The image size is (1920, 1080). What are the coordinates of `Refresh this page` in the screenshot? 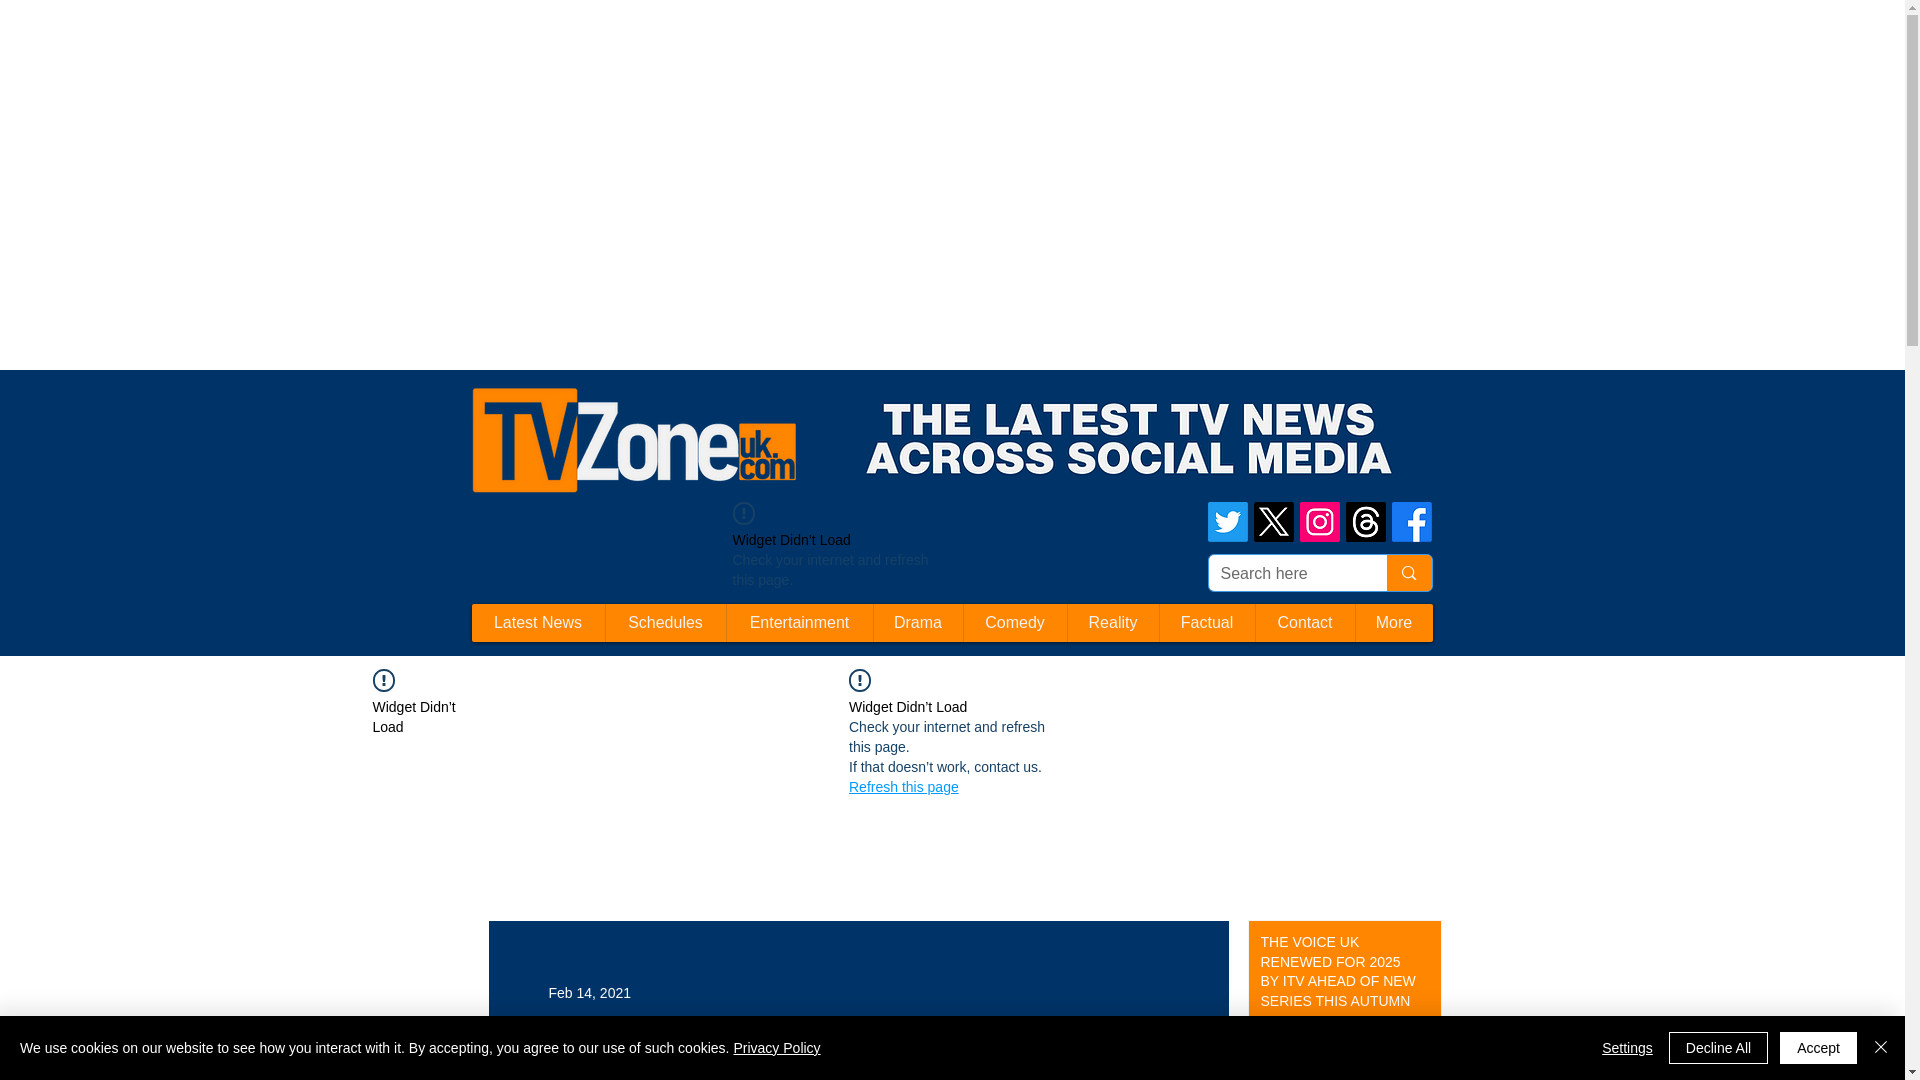 It's located at (903, 786).